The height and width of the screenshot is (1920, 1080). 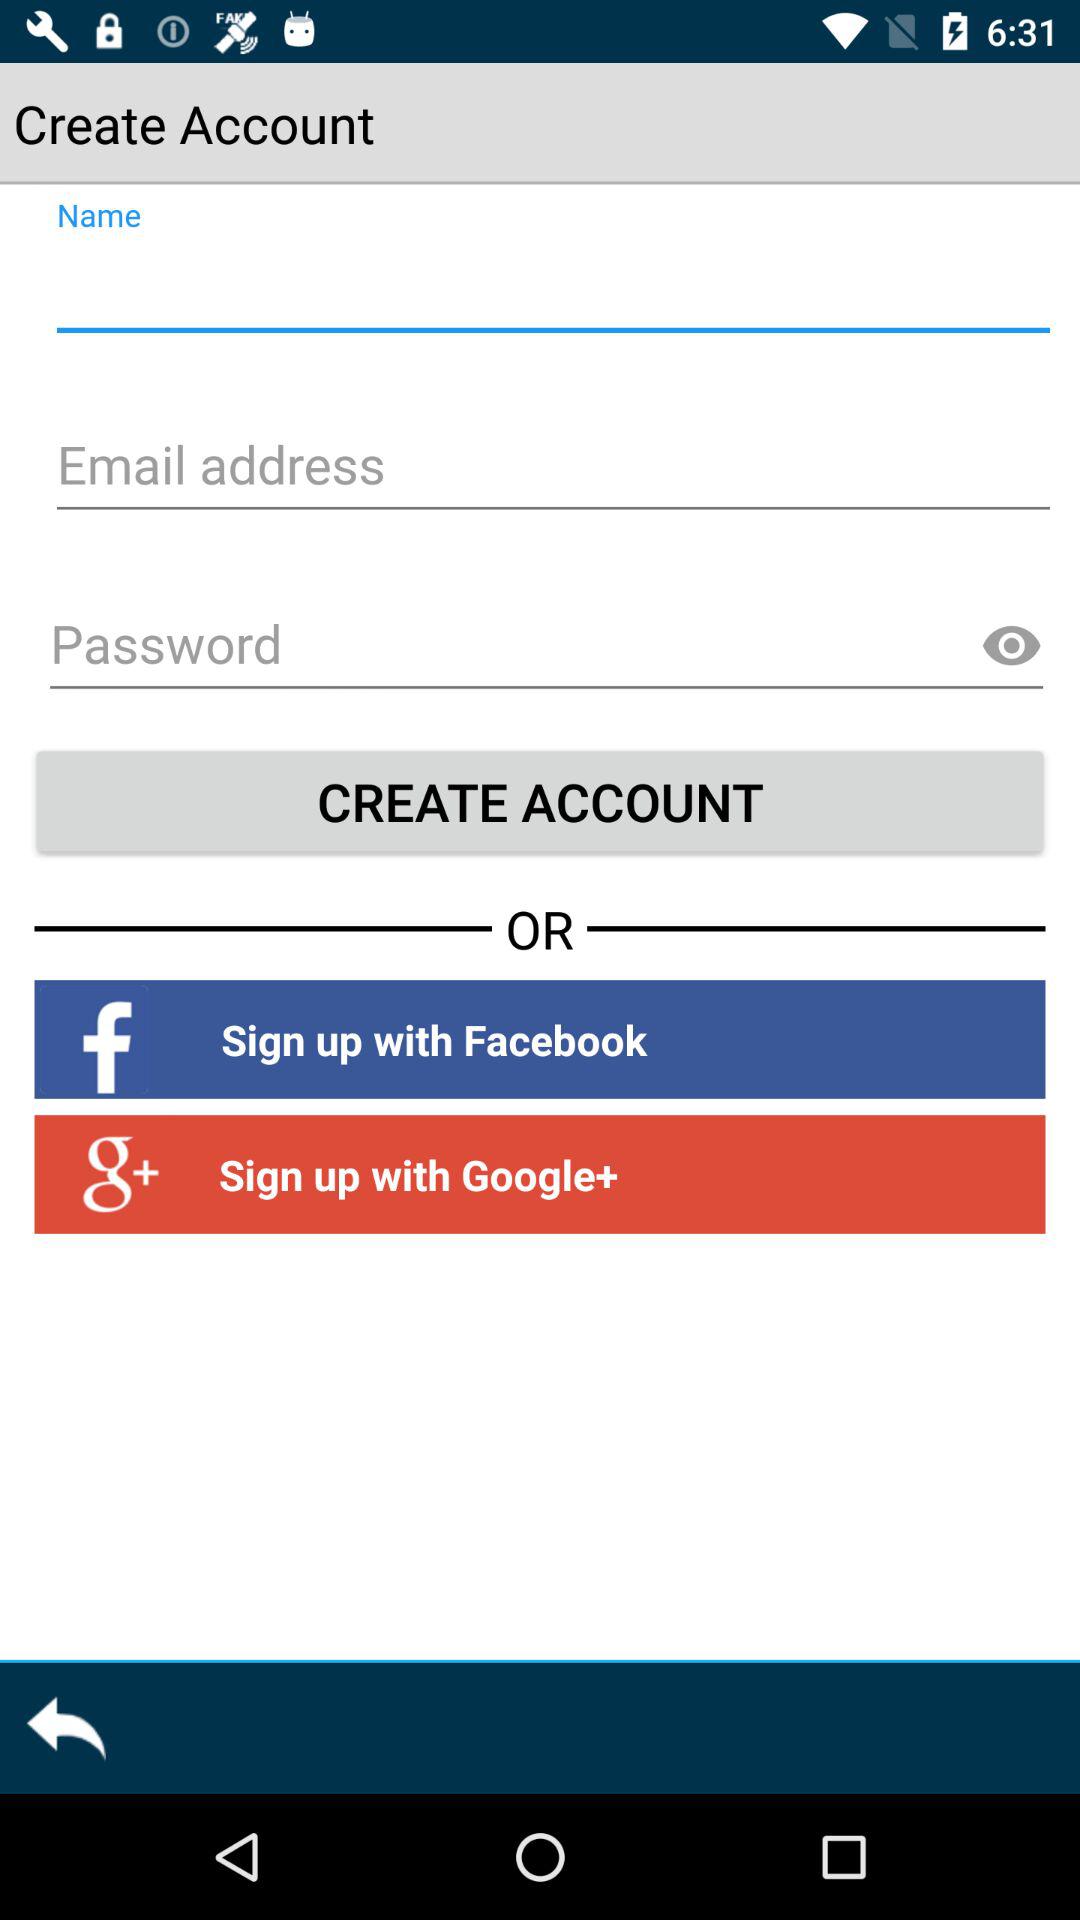 I want to click on click the icon above create account item, so click(x=1011, y=646).